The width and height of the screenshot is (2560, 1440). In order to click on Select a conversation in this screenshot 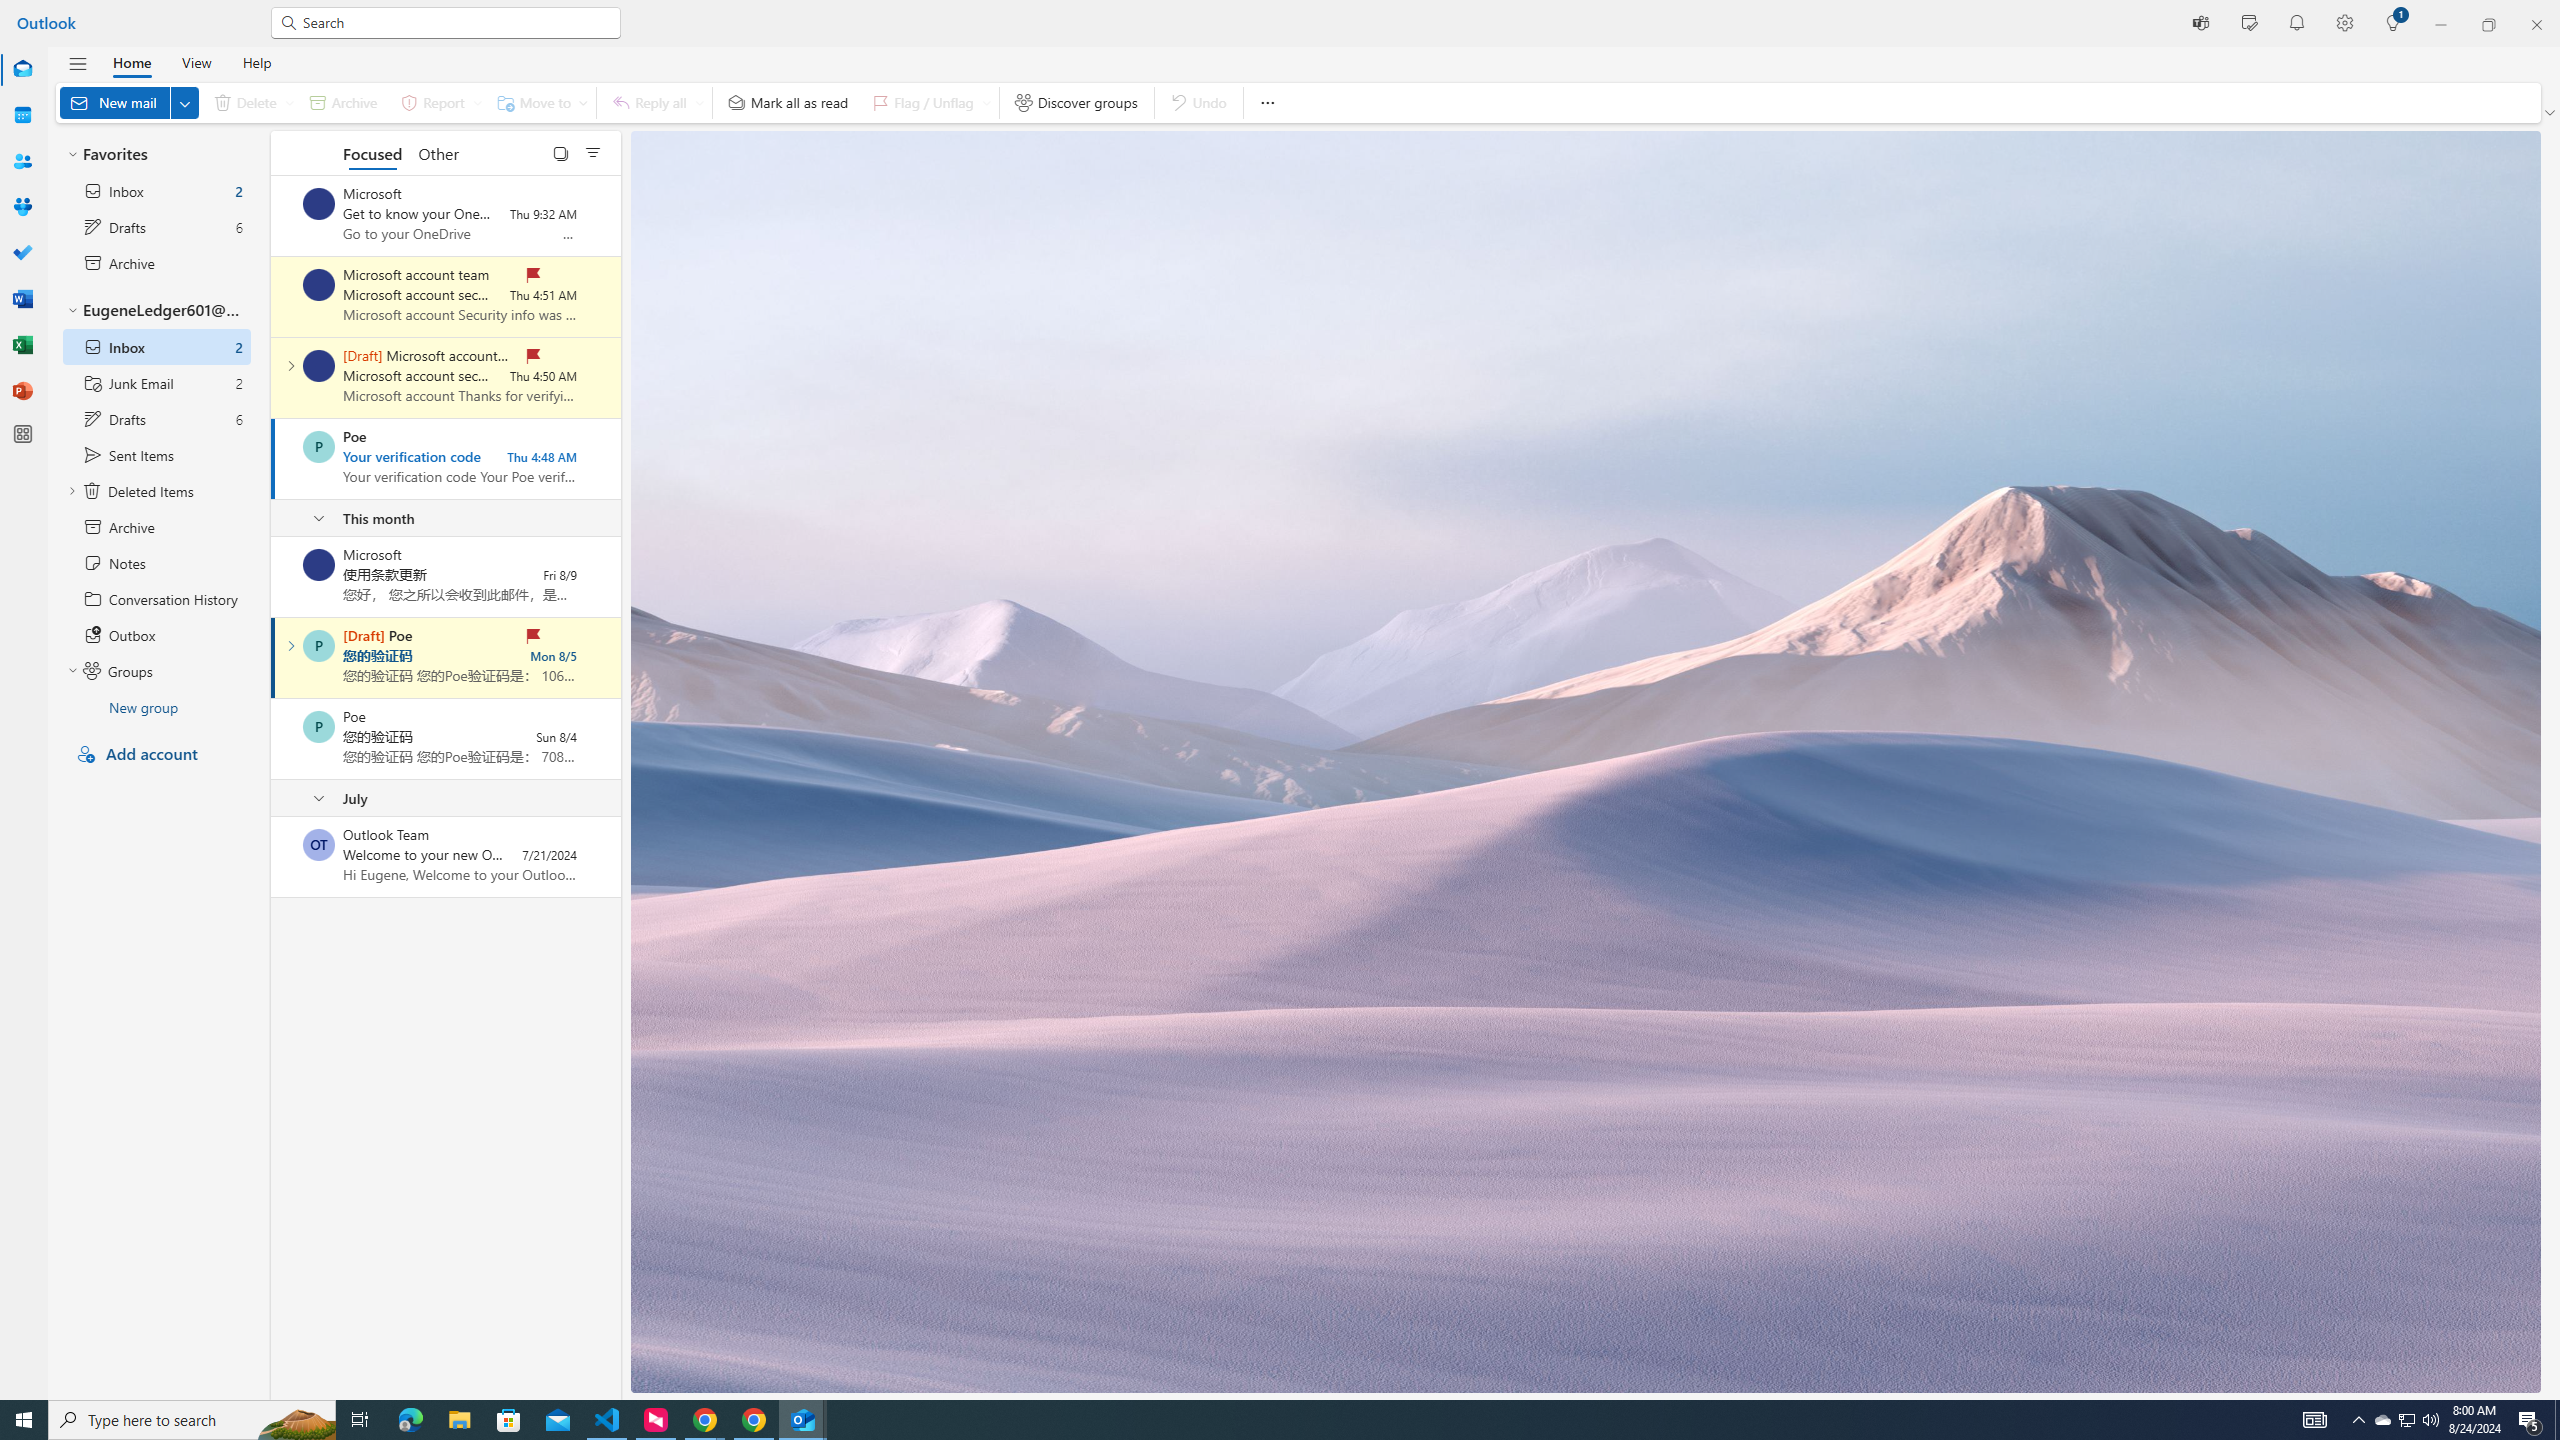, I will do `click(318, 845)`.